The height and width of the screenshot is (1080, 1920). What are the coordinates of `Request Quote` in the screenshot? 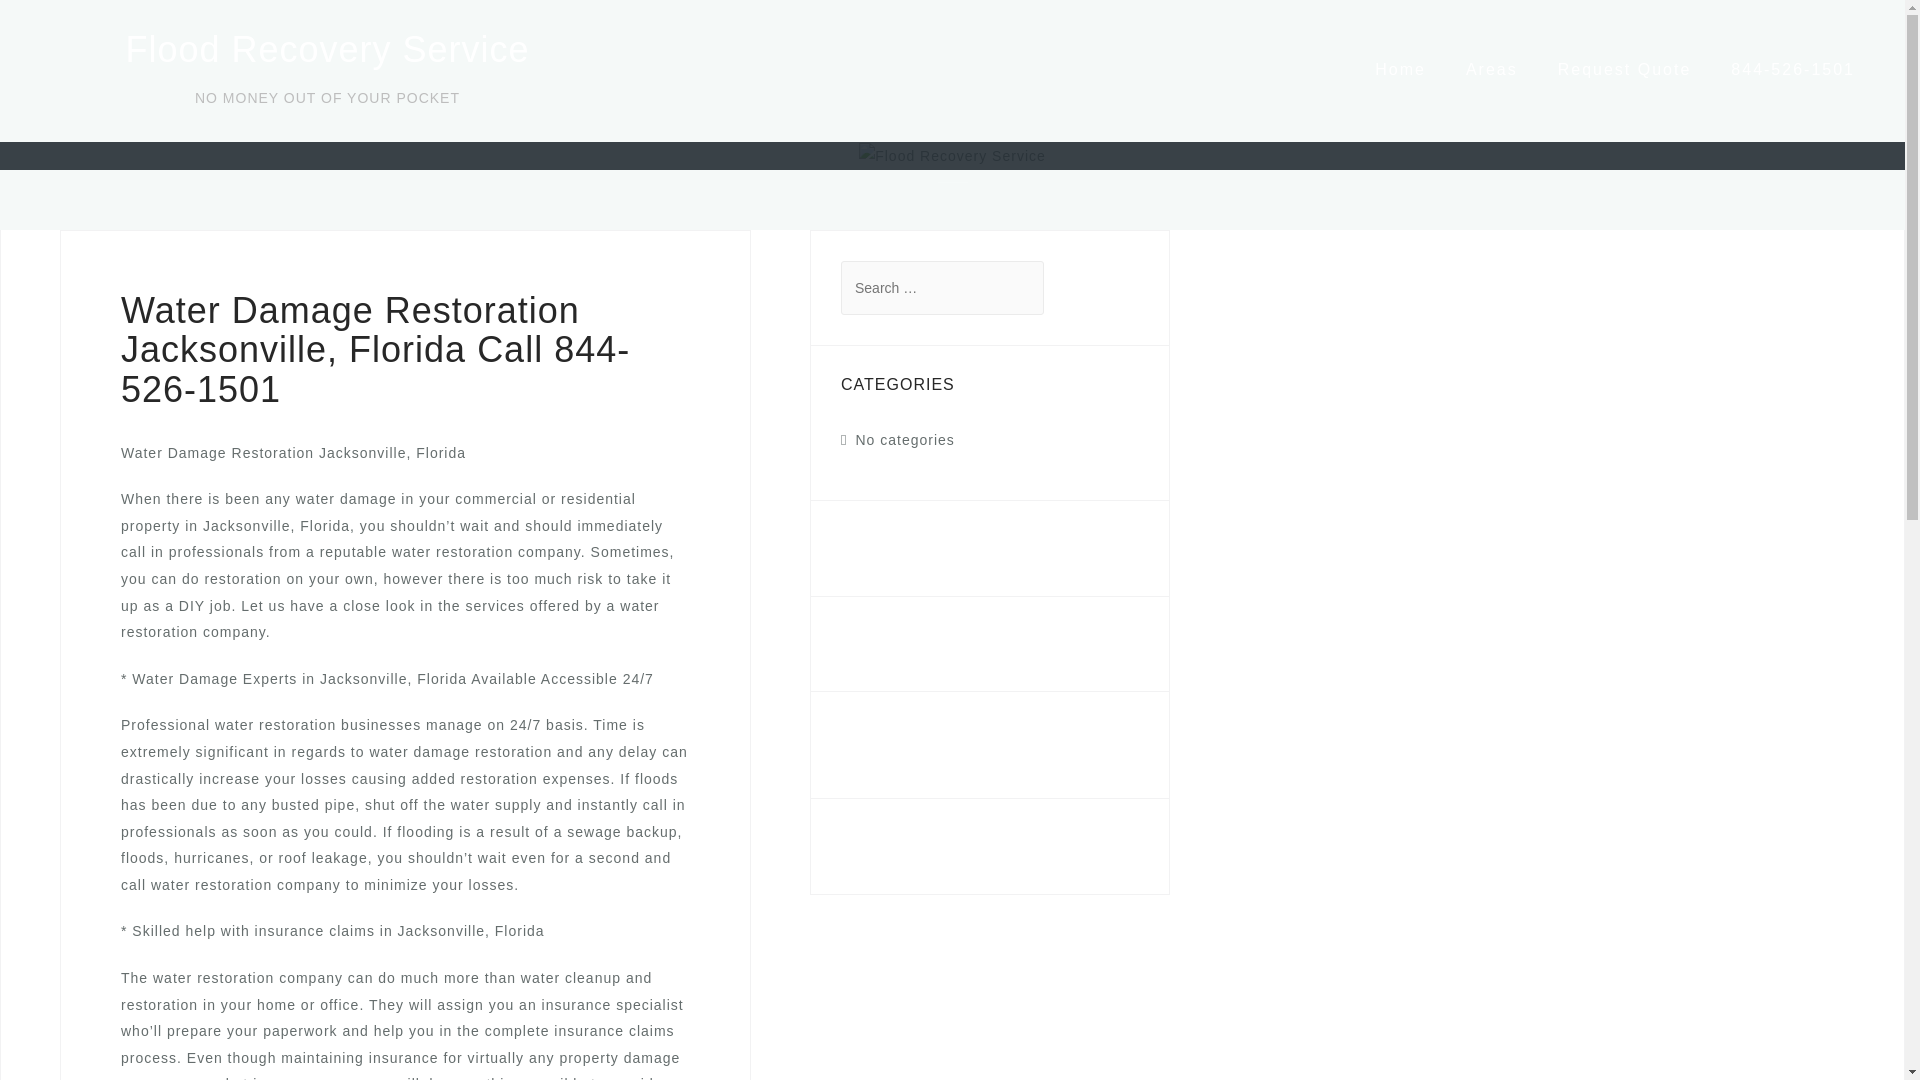 It's located at (1624, 69).